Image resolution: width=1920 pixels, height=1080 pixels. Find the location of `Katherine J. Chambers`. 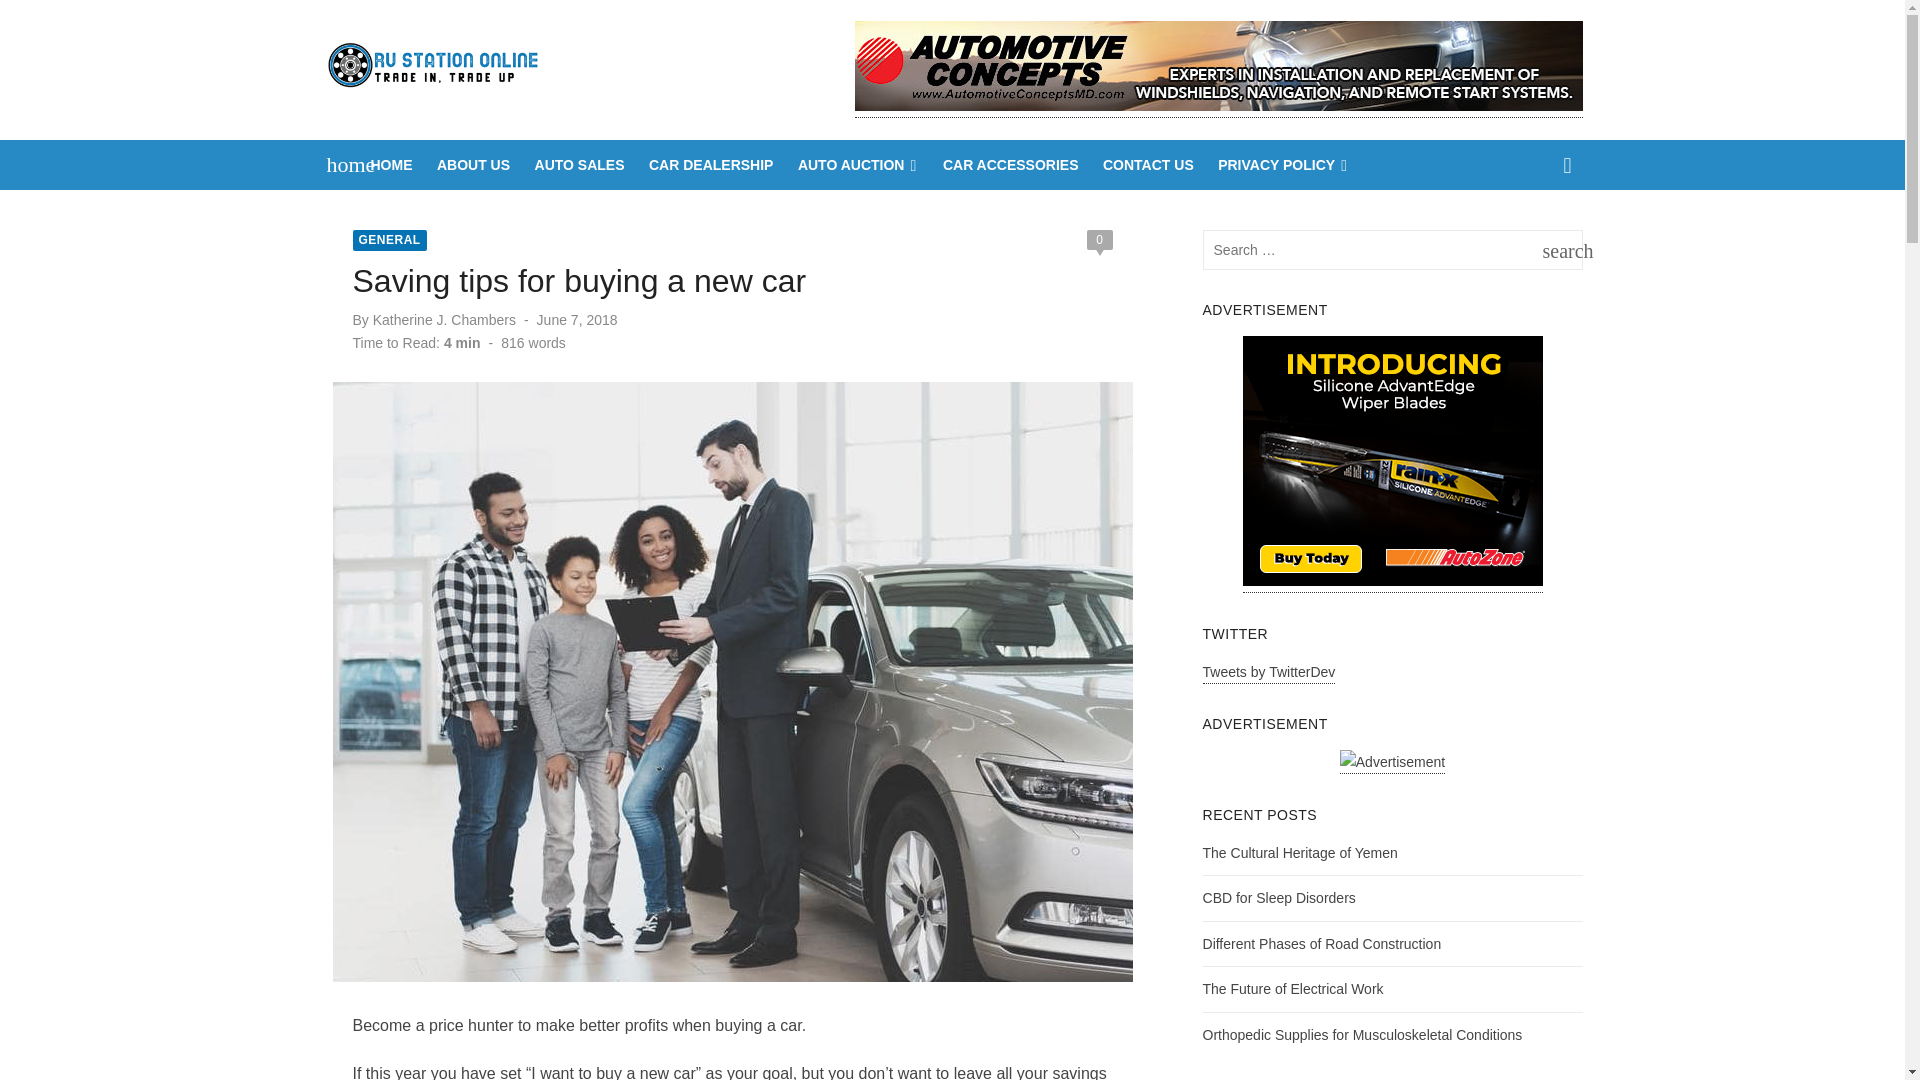

Katherine J. Chambers is located at coordinates (711, 165).